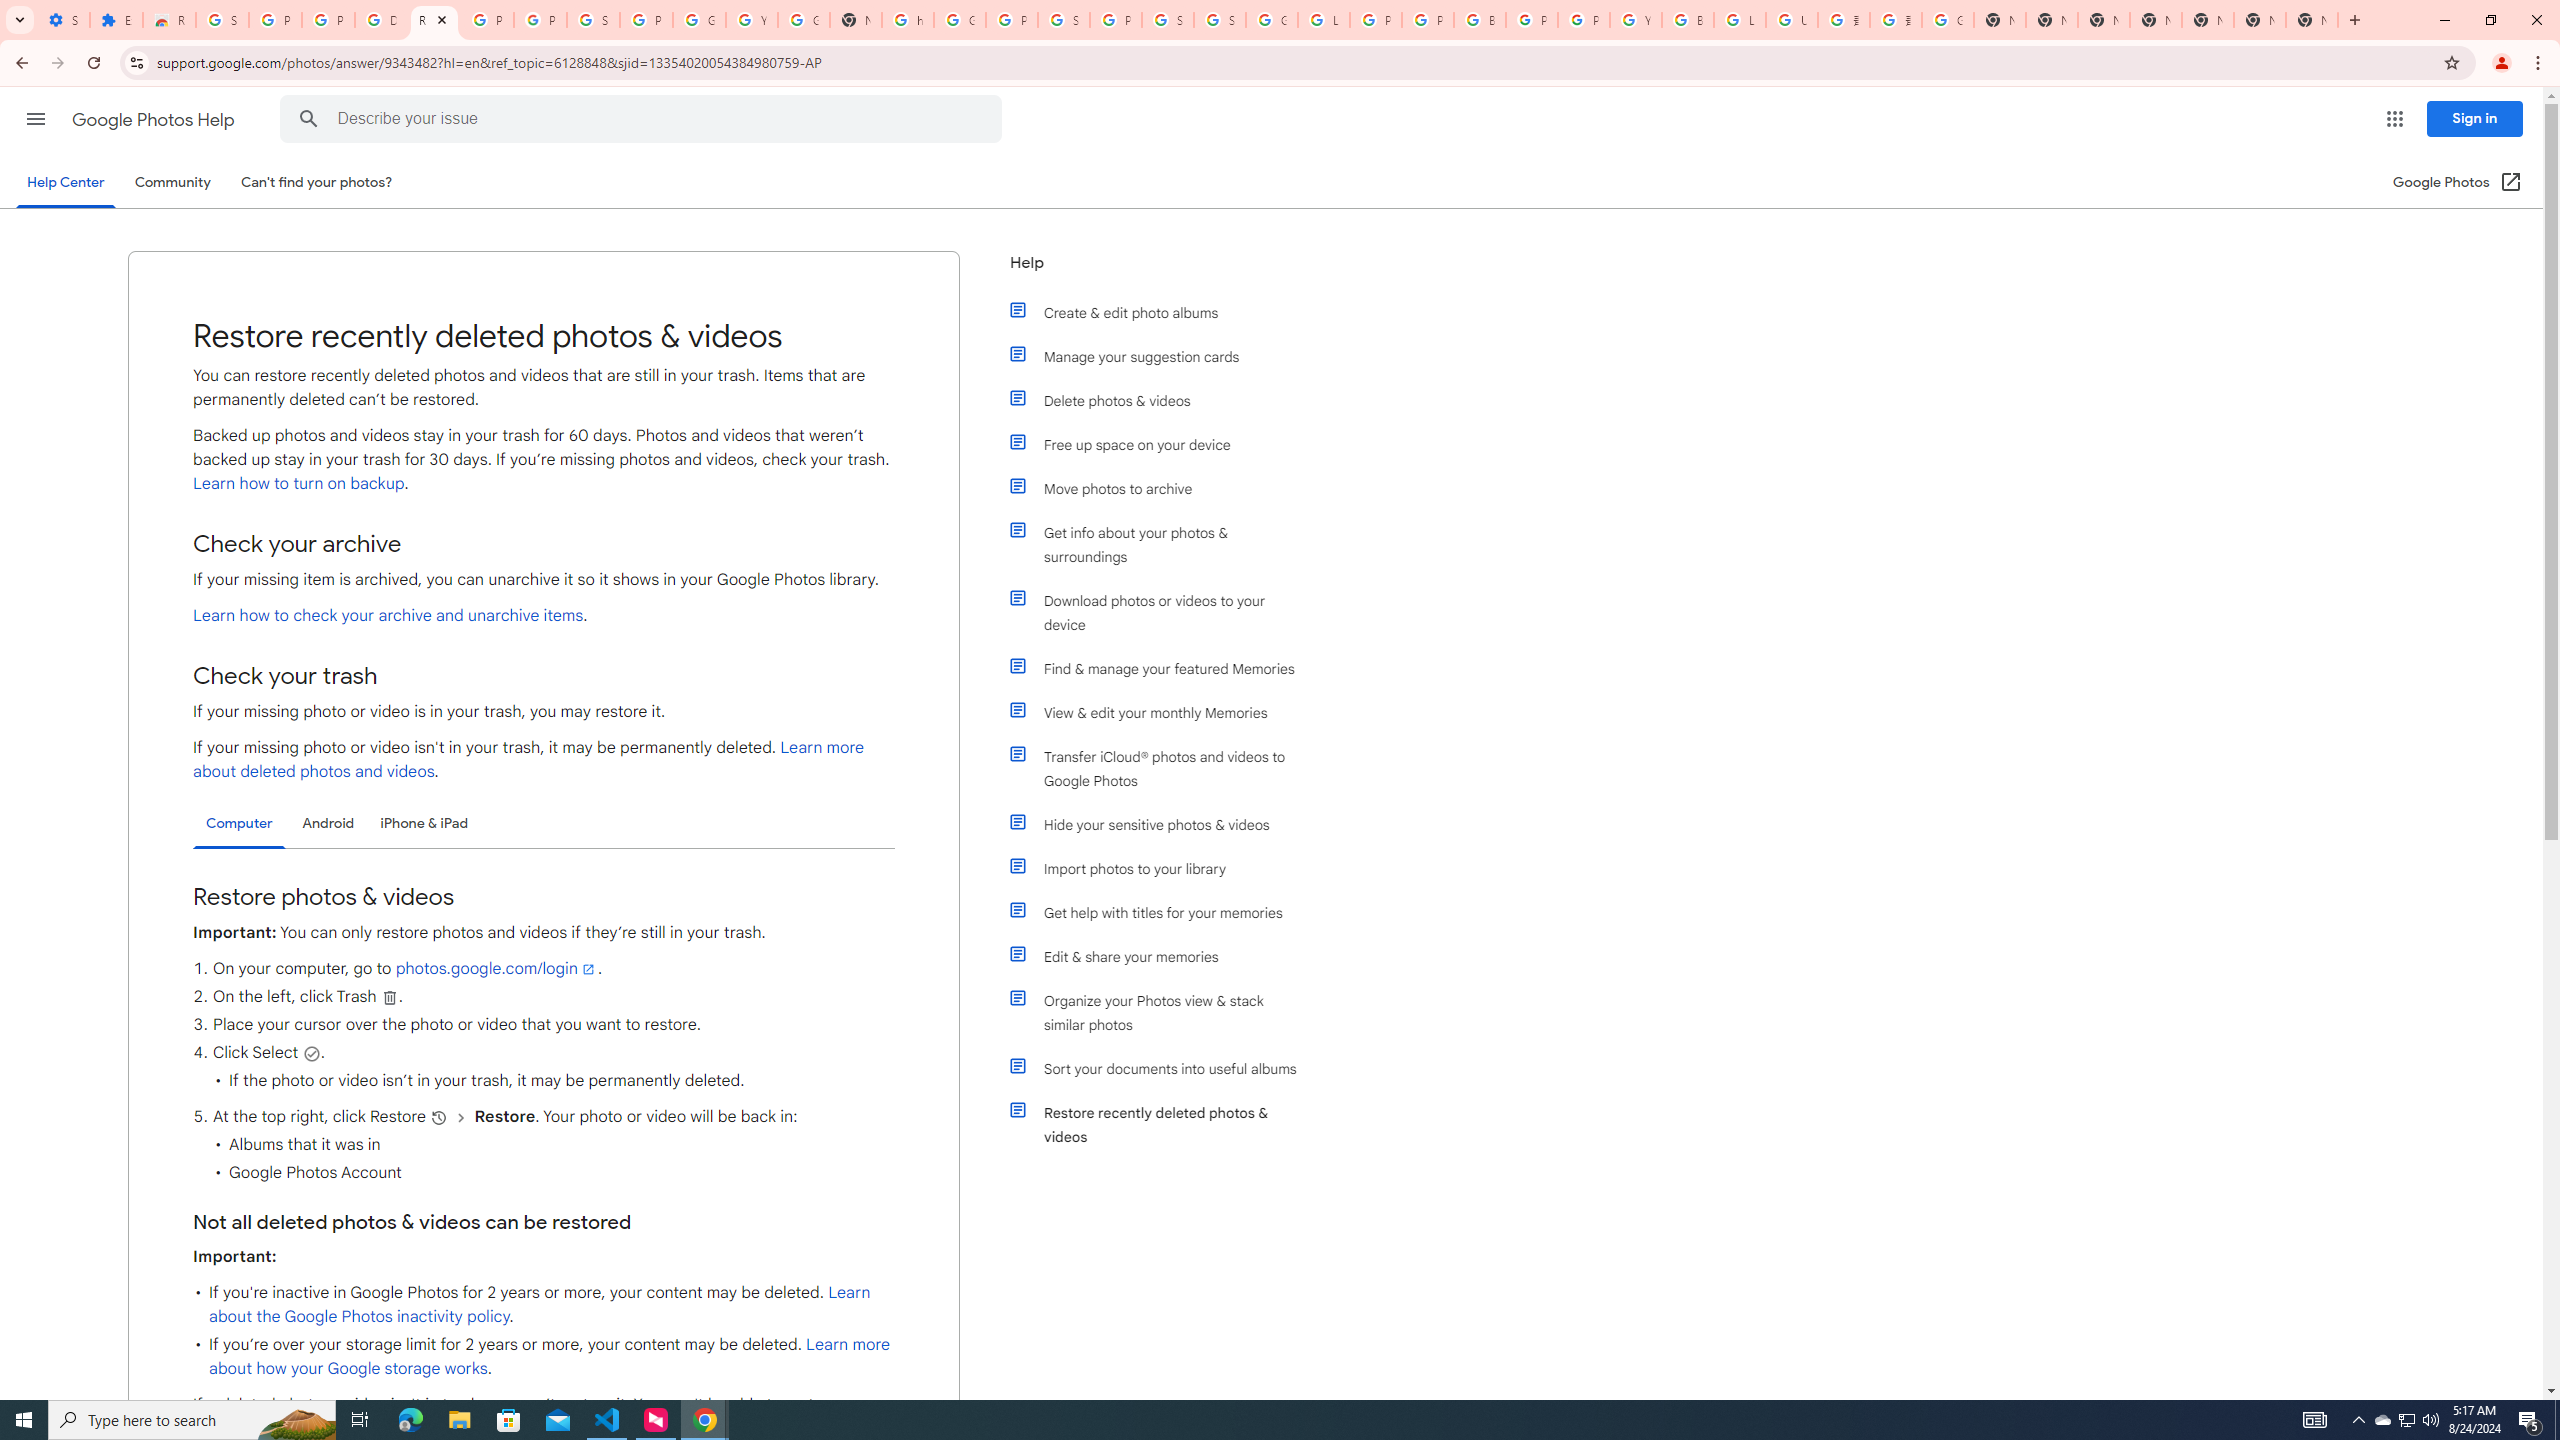 The height and width of the screenshot is (1440, 2560). I want to click on Learn more about deleted photos and videos, so click(528, 759).